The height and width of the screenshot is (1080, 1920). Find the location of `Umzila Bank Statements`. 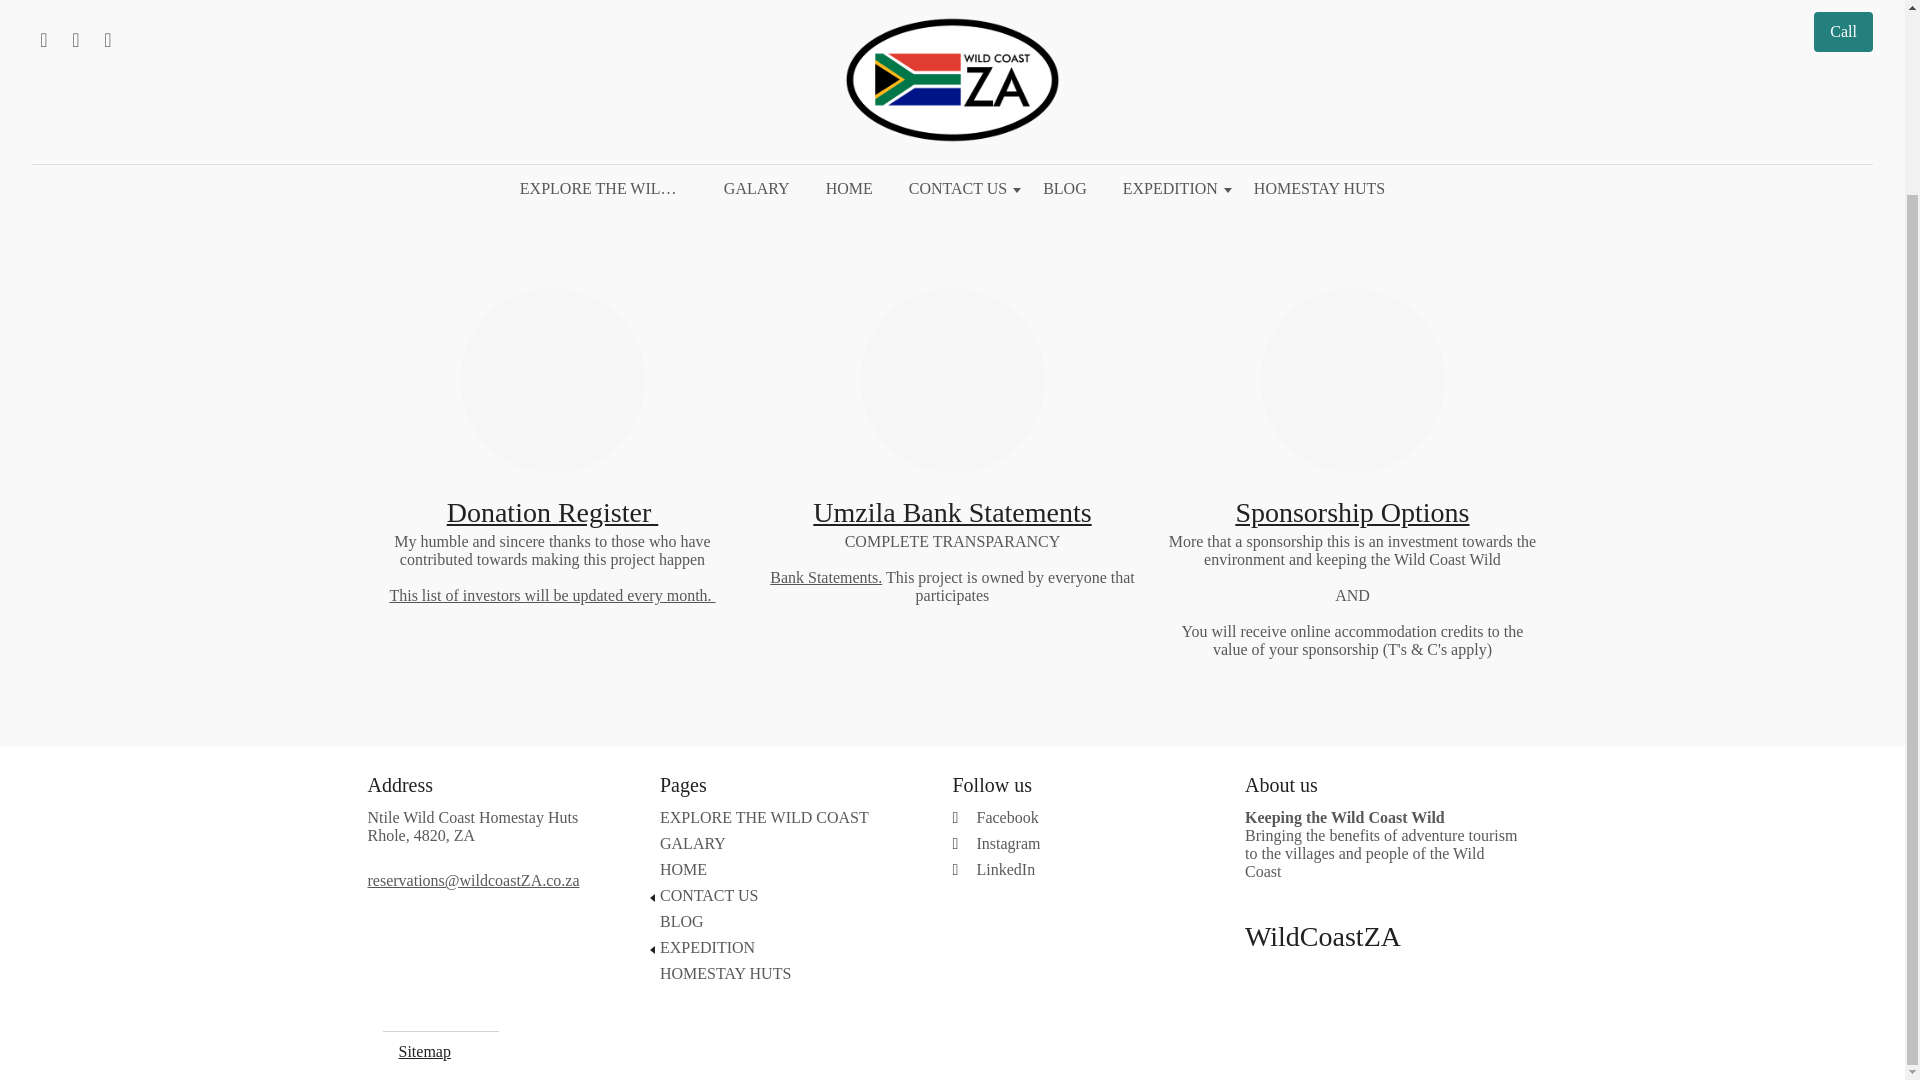

Umzila Bank Statements is located at coordinates (951, 512).